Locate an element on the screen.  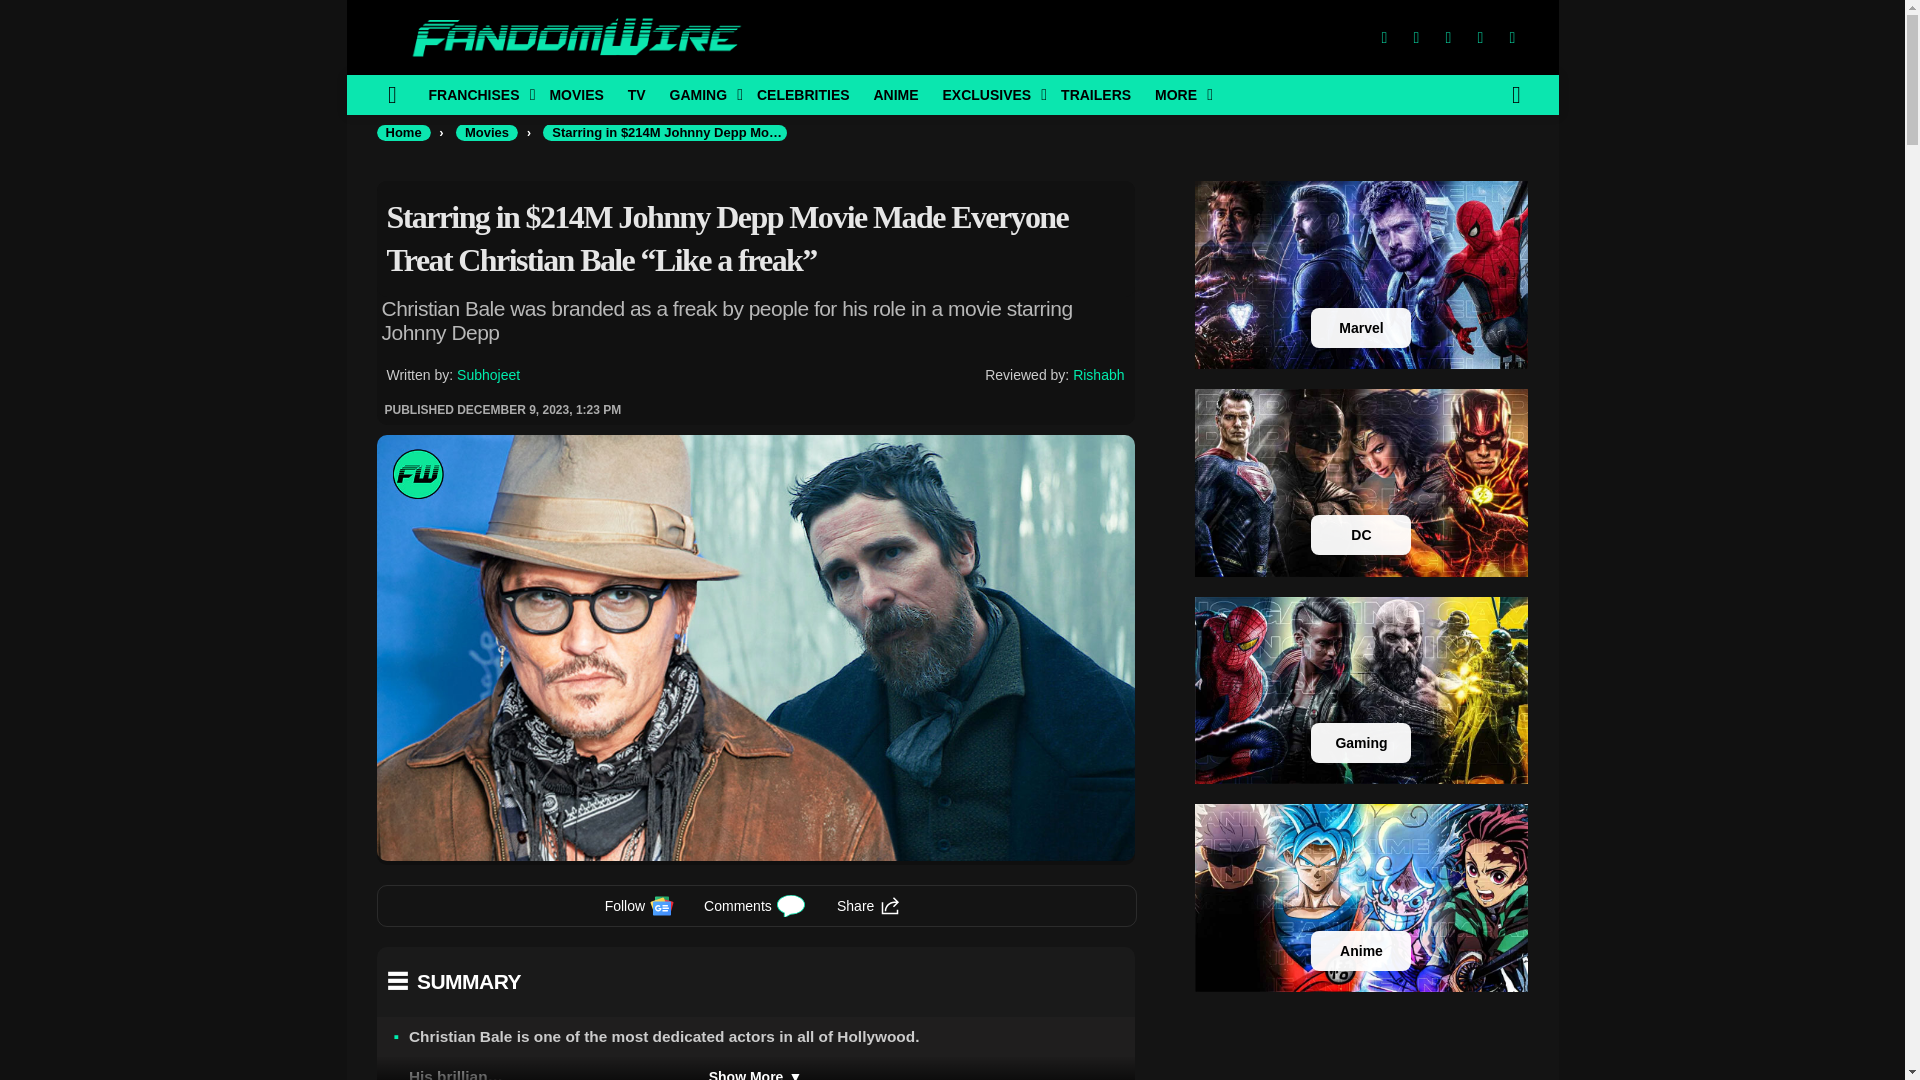
Menu is located at coordinates (392, 94).